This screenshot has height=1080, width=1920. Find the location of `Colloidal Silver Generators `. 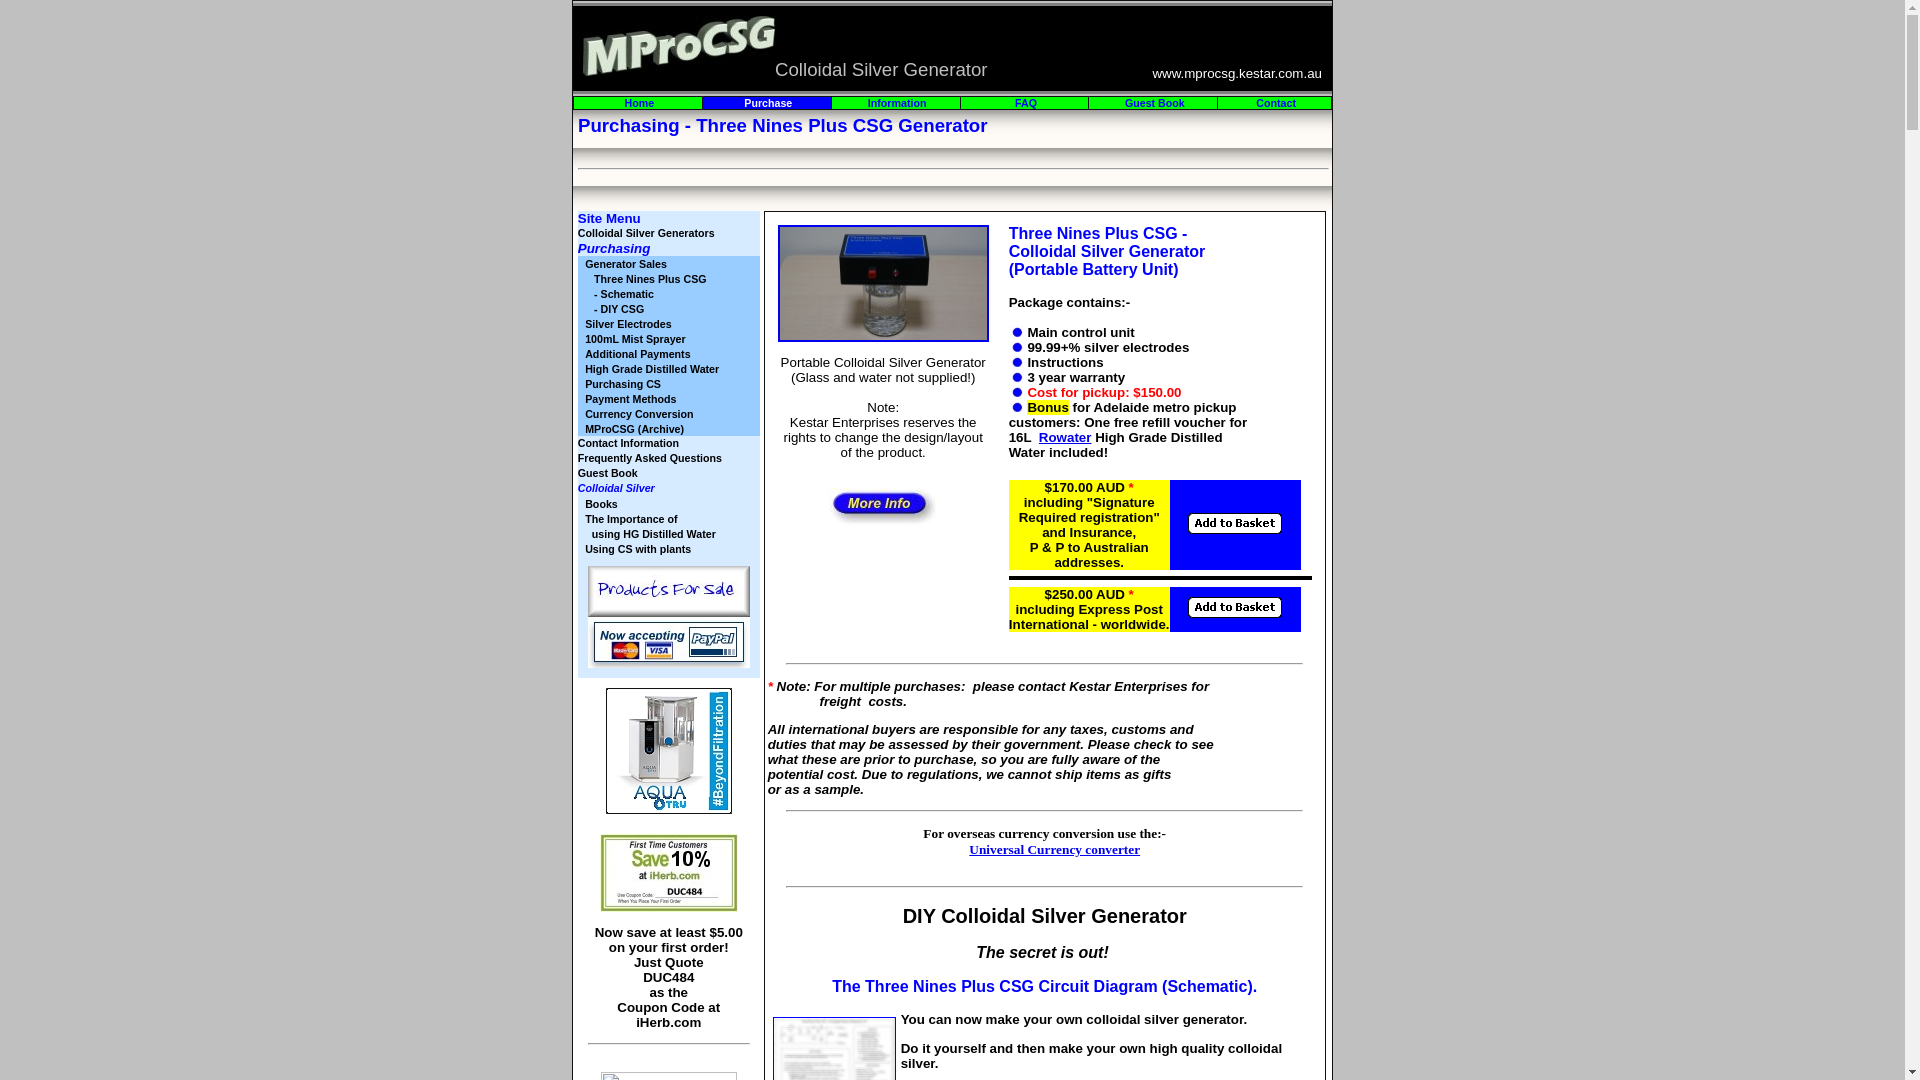

Colloidal Silver Generators  is located at coordinates (648, 233).